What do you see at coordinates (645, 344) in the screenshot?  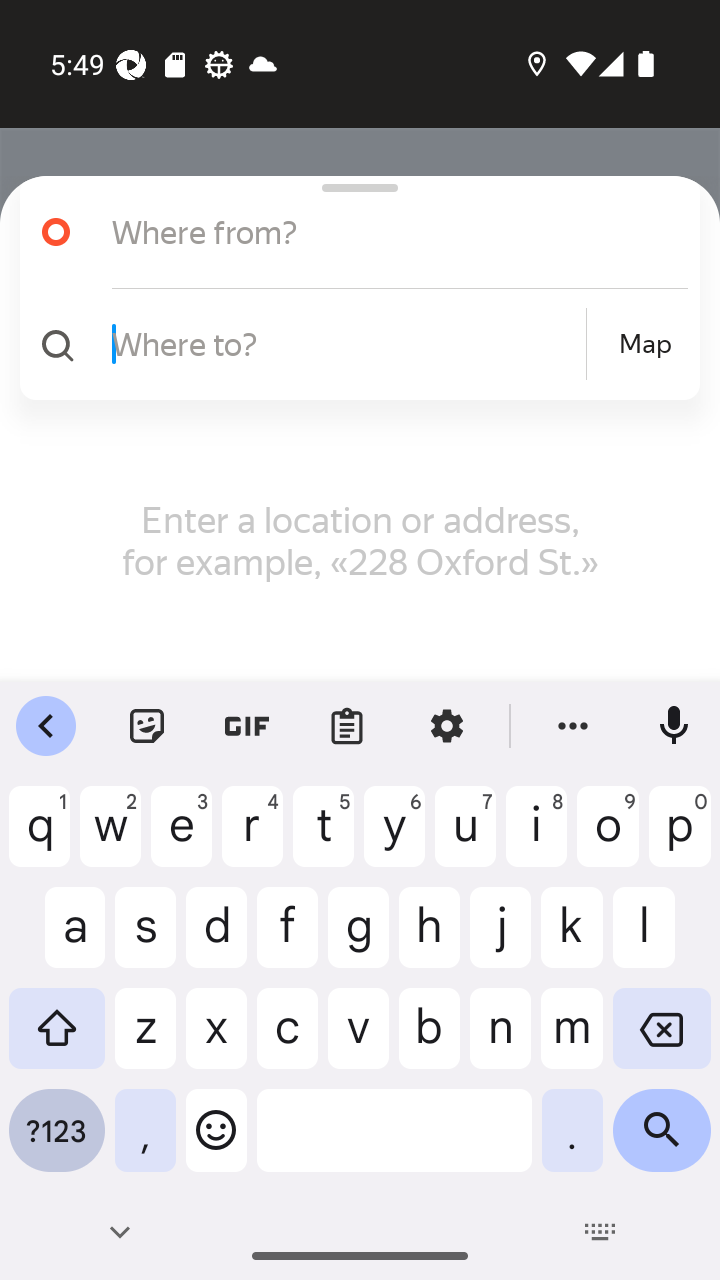 I see `Map` at bounding box center [645, 344].